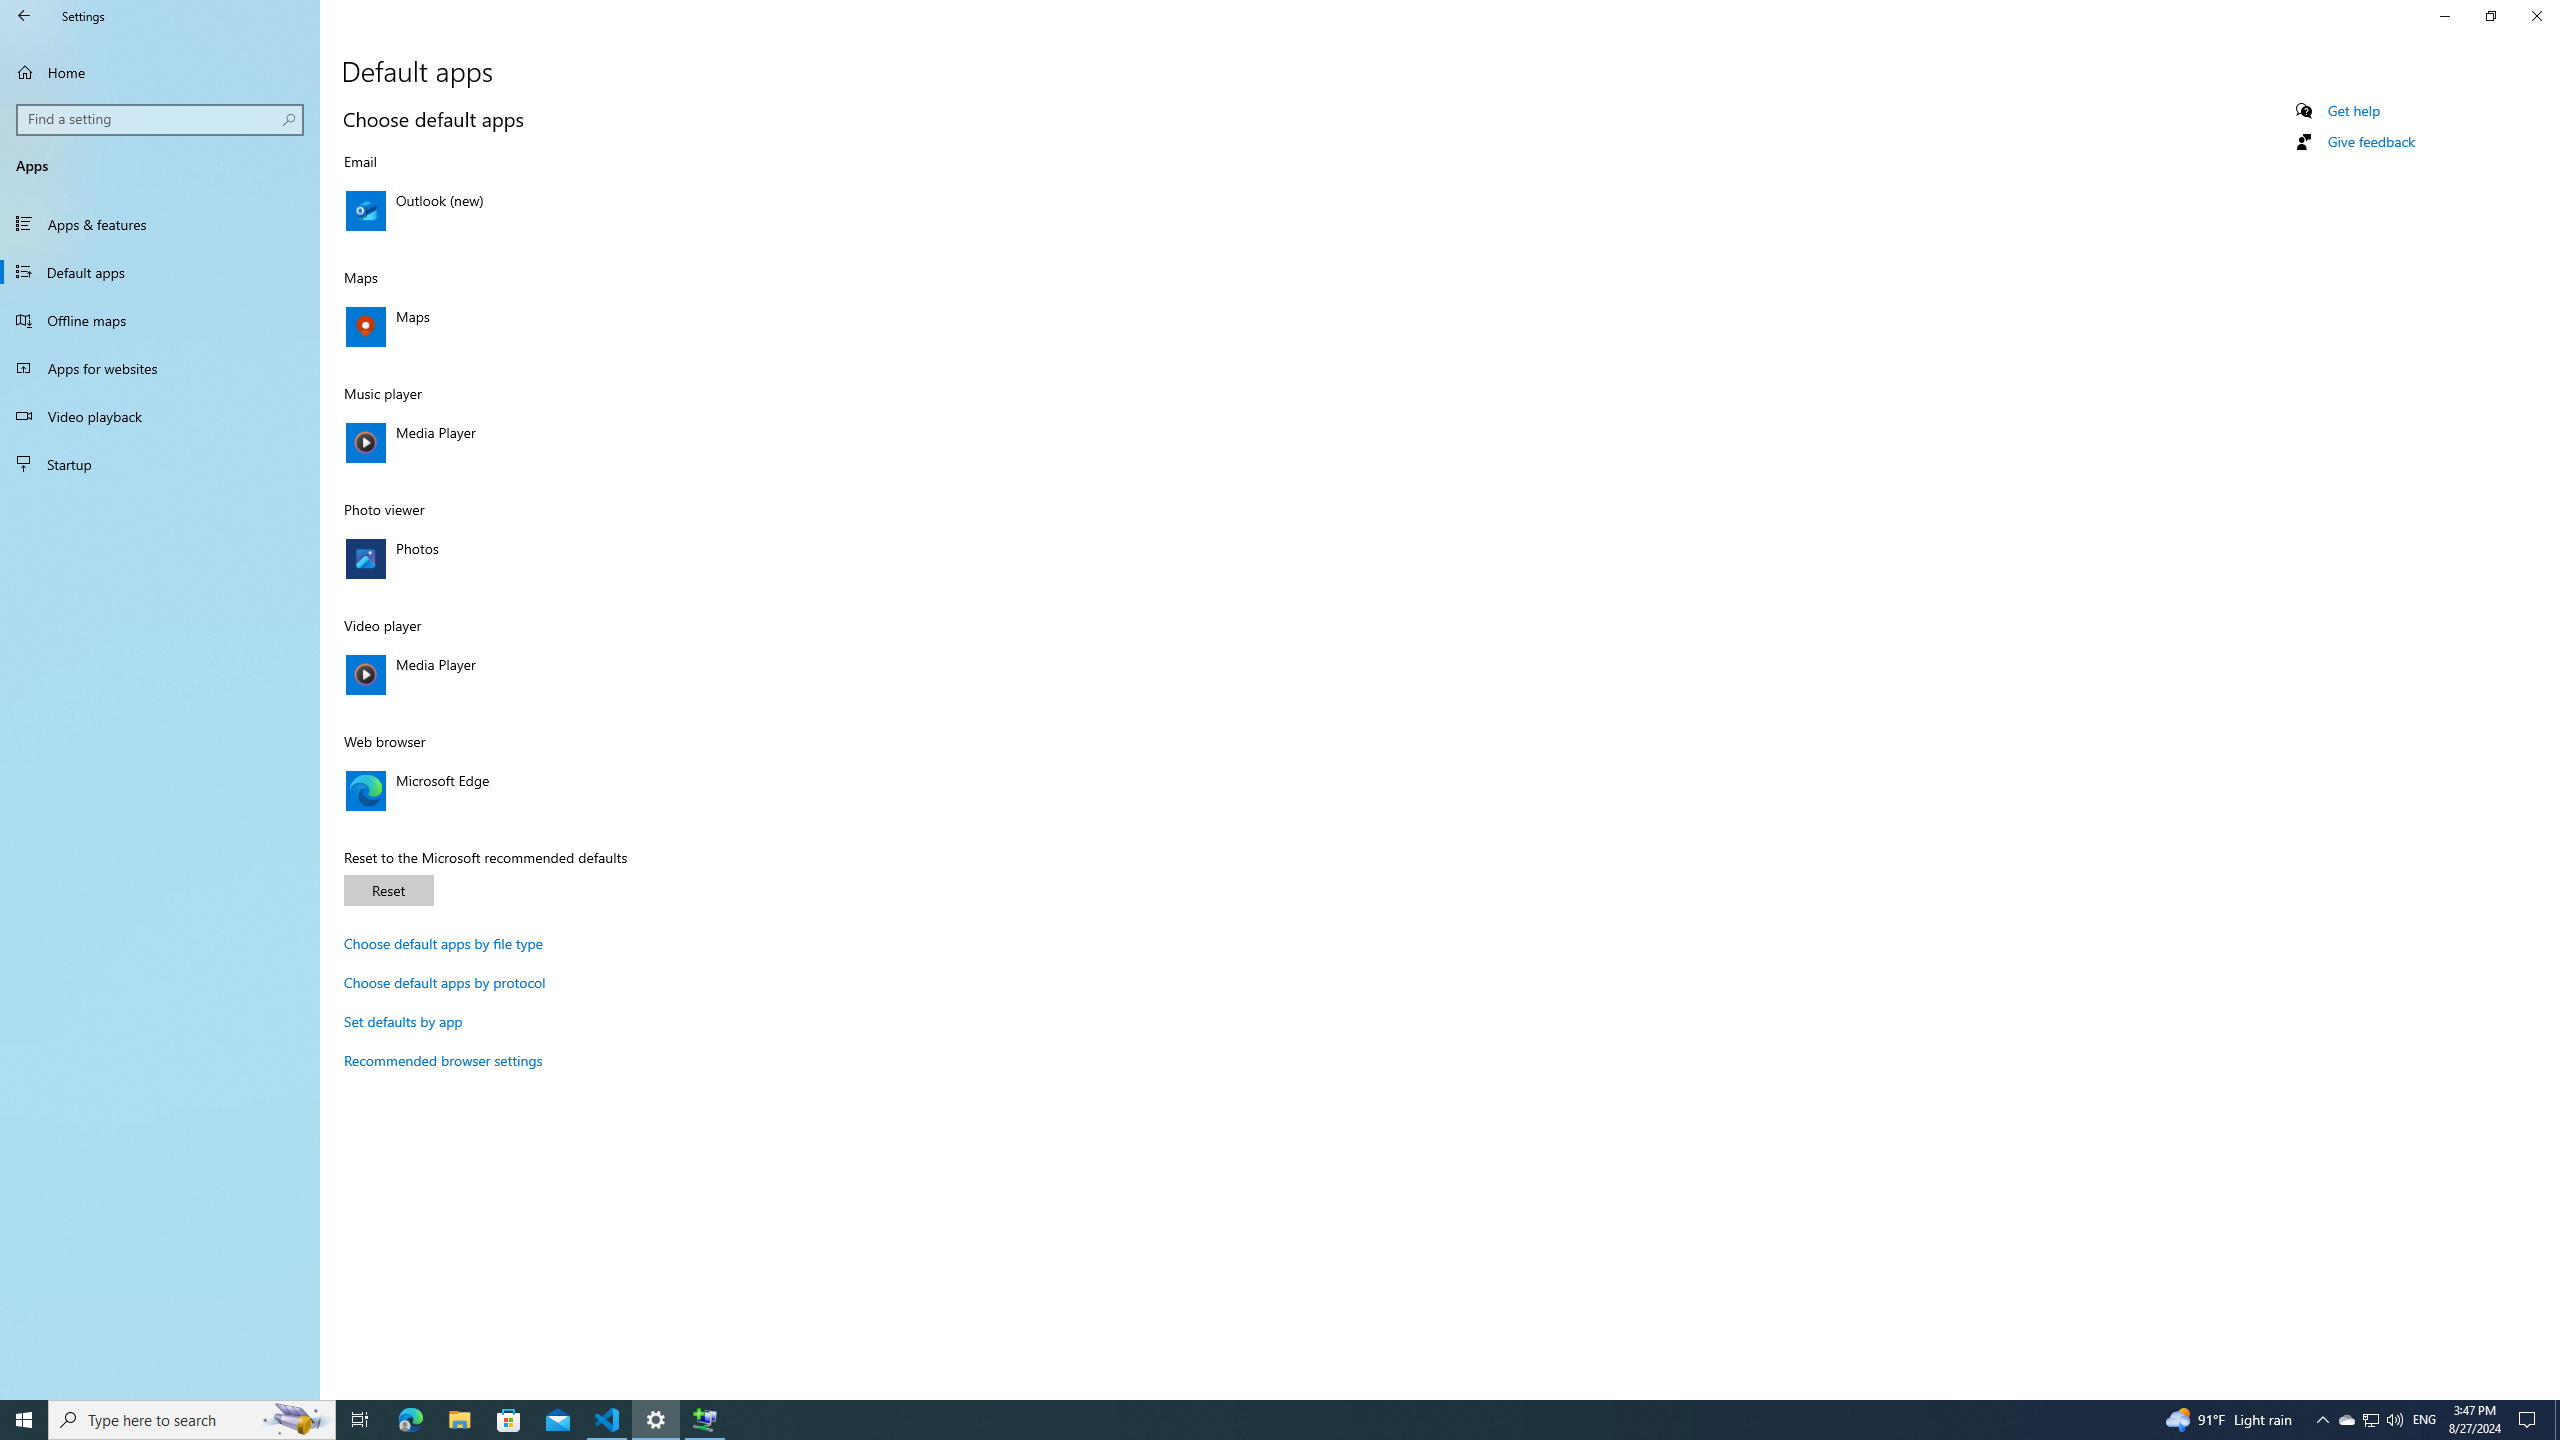 This screenshot has width=2560, height=1440. I want to click on Back, so click(24, 16).